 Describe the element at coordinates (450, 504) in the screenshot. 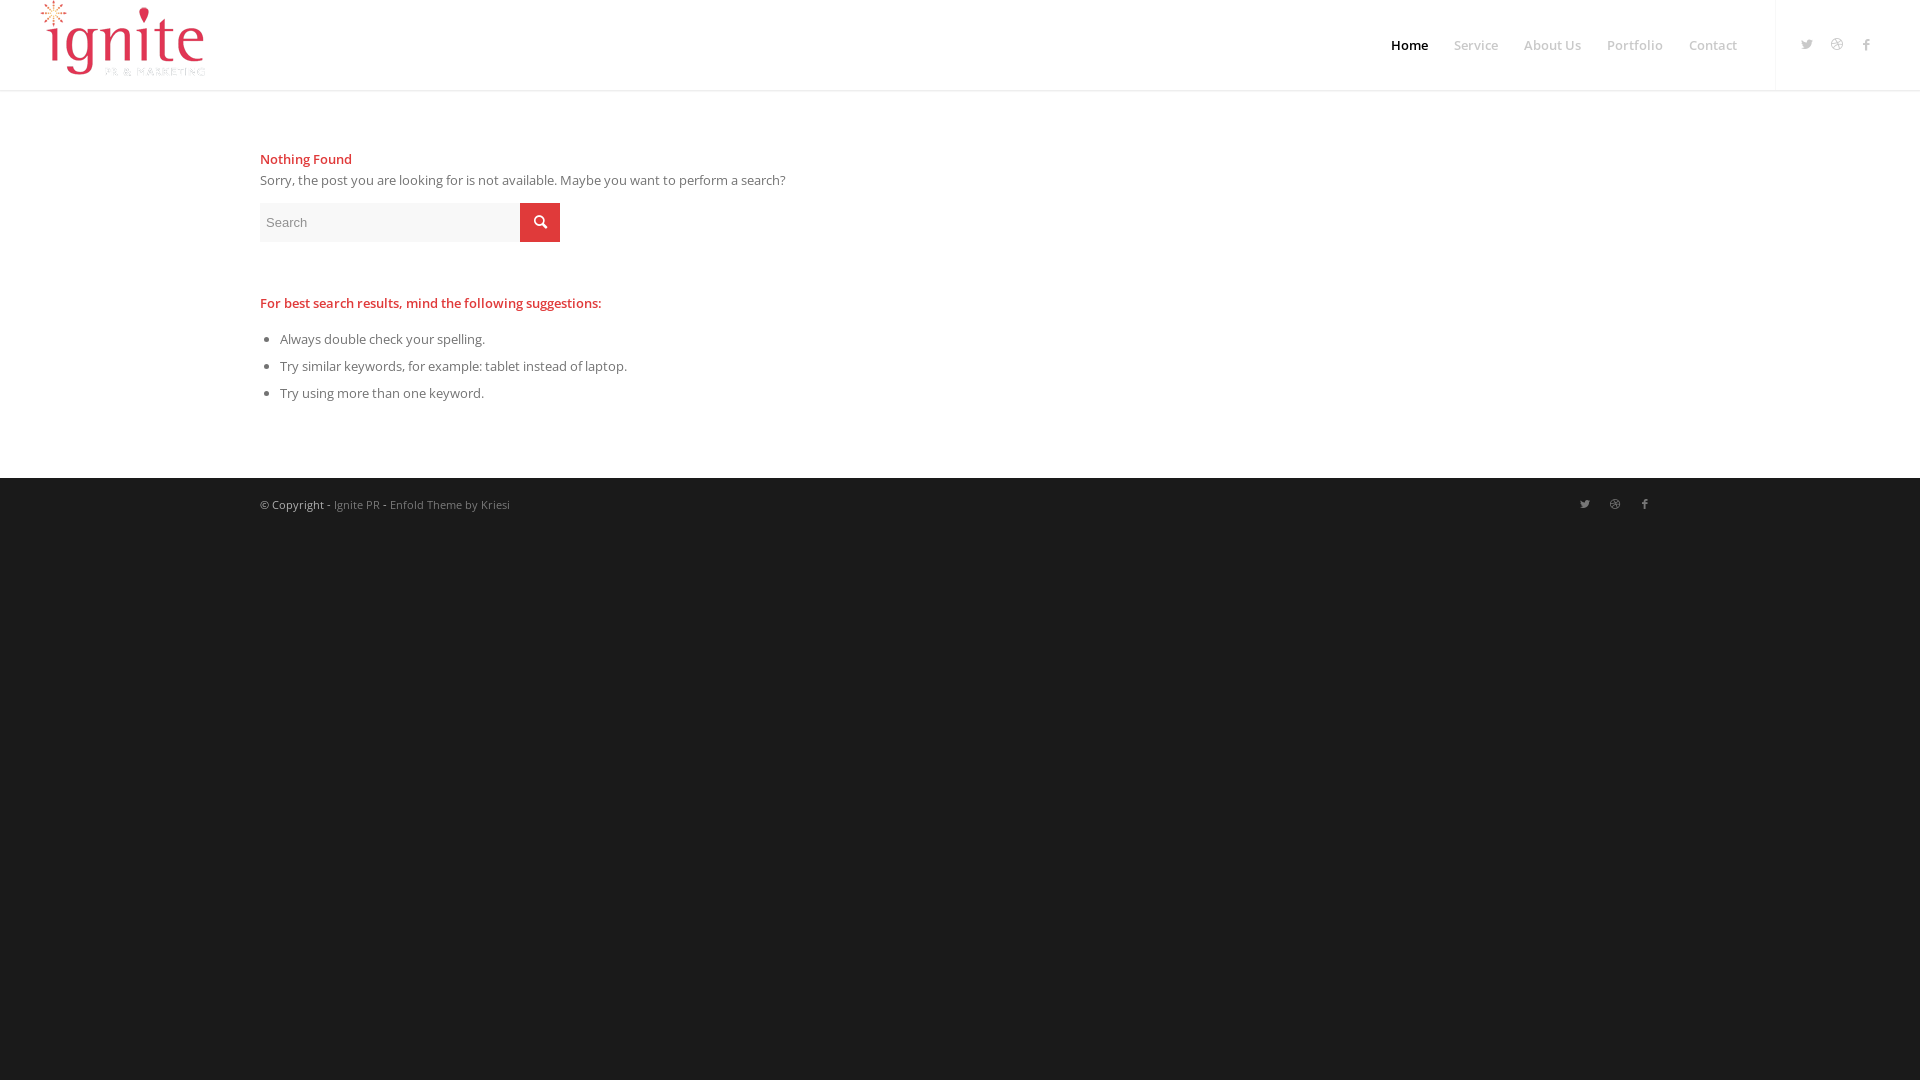

I see `Enfold Theme by Kriesi` at that location.